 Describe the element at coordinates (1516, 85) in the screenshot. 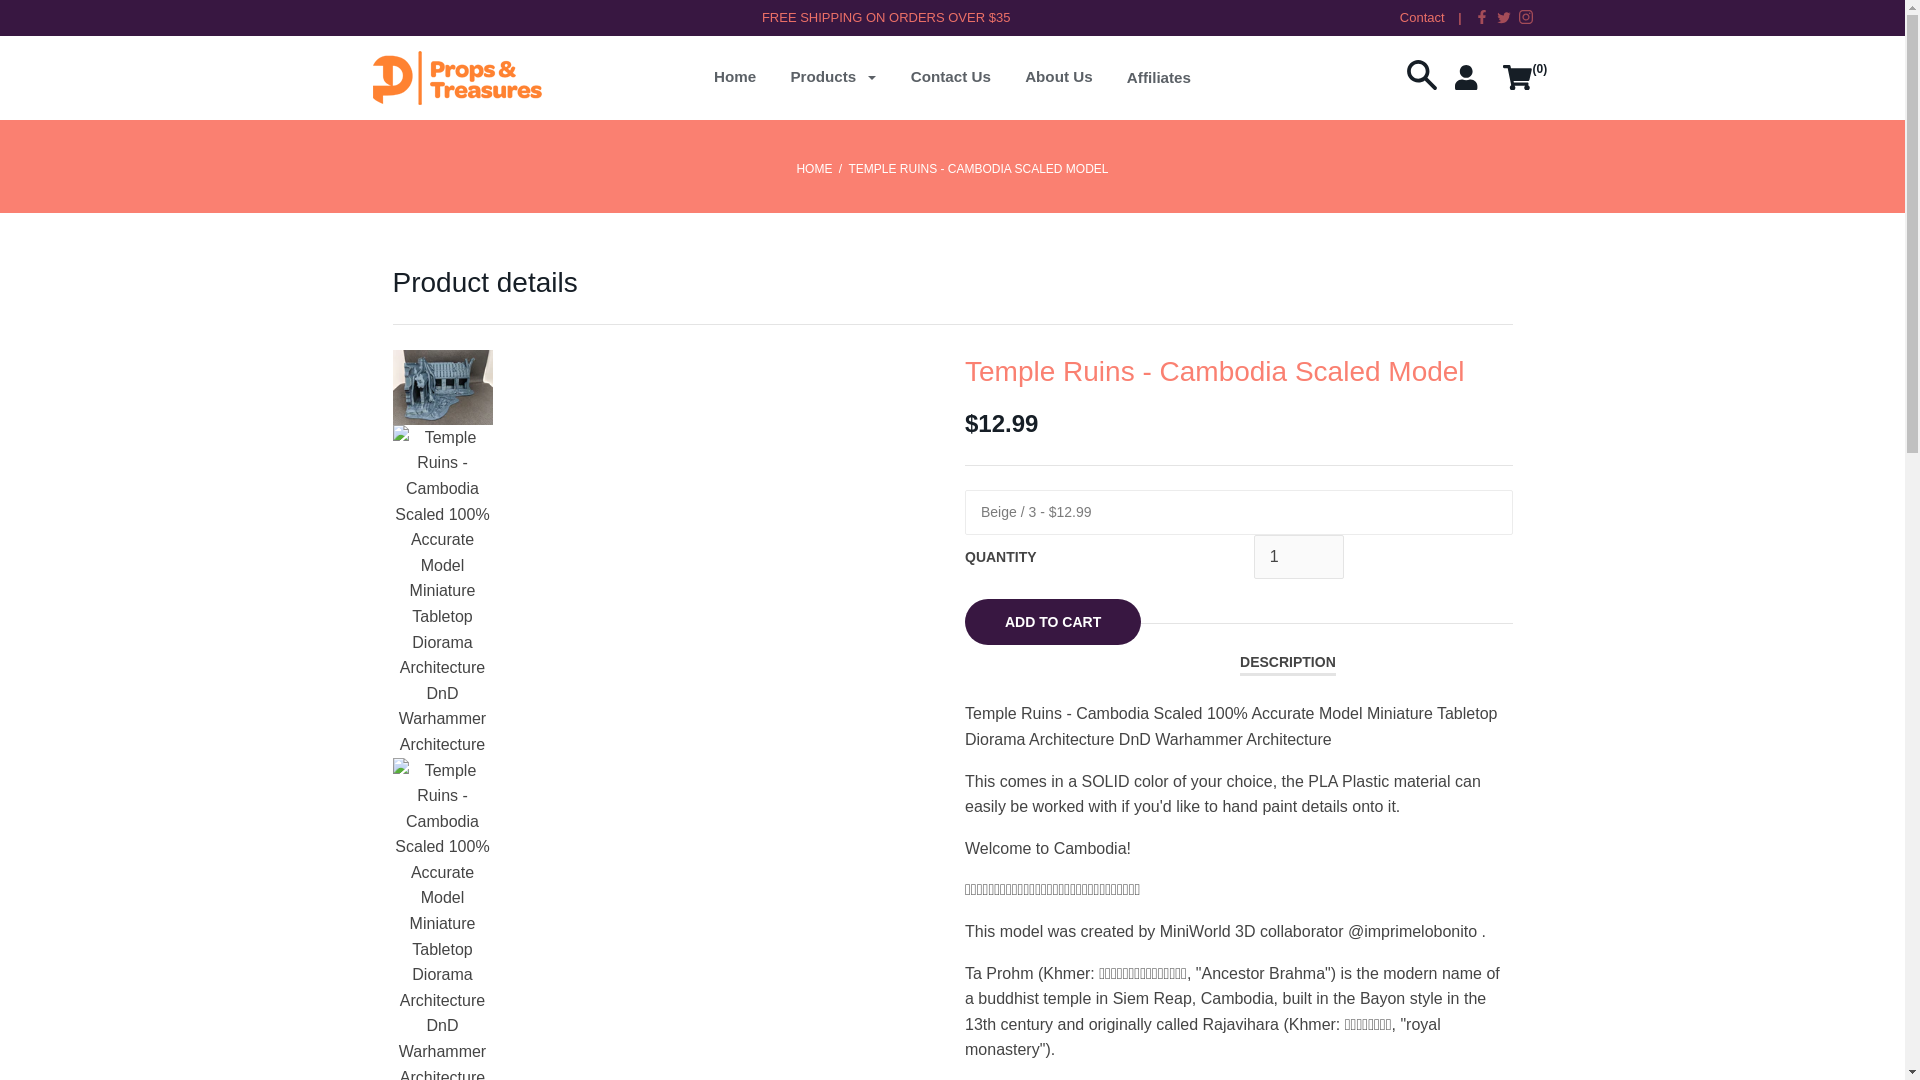

I see `Cart ` at that location.